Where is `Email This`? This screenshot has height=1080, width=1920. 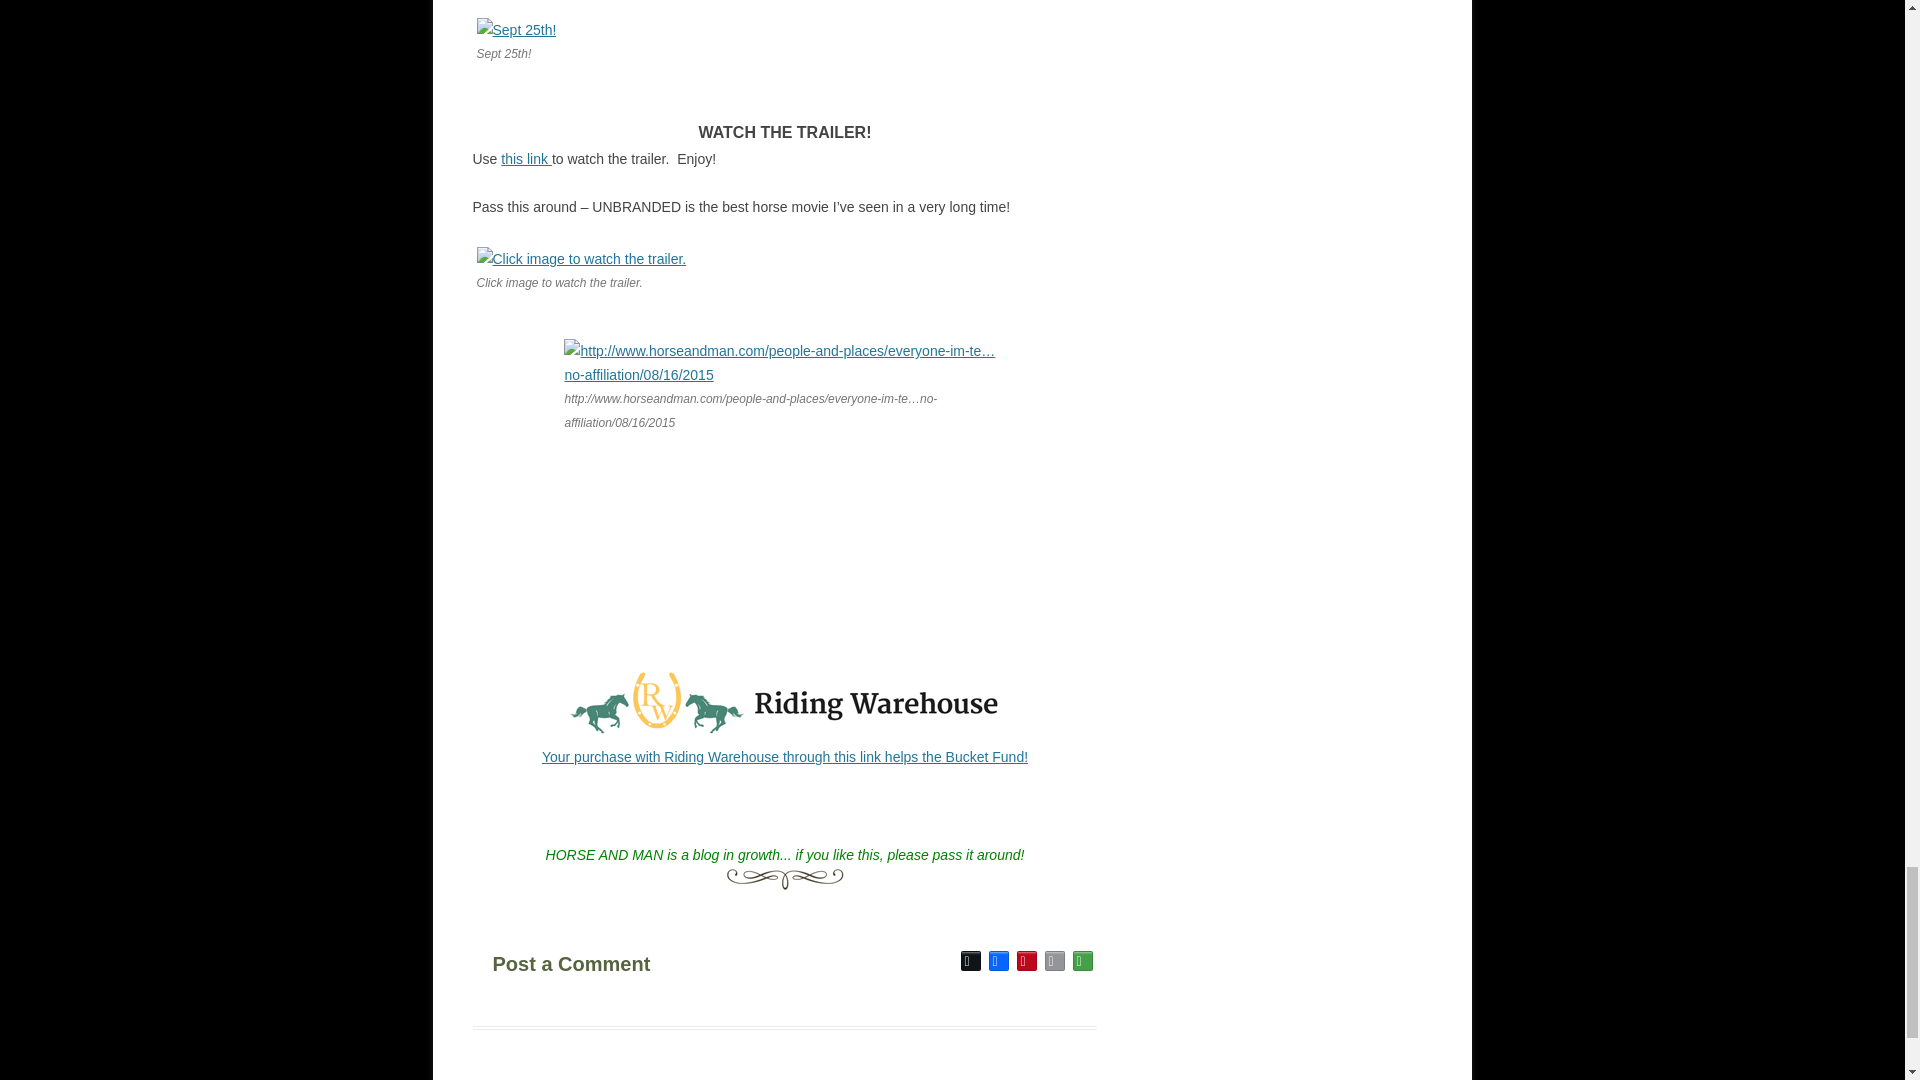
Email This is located at coordinates (1054, 961).